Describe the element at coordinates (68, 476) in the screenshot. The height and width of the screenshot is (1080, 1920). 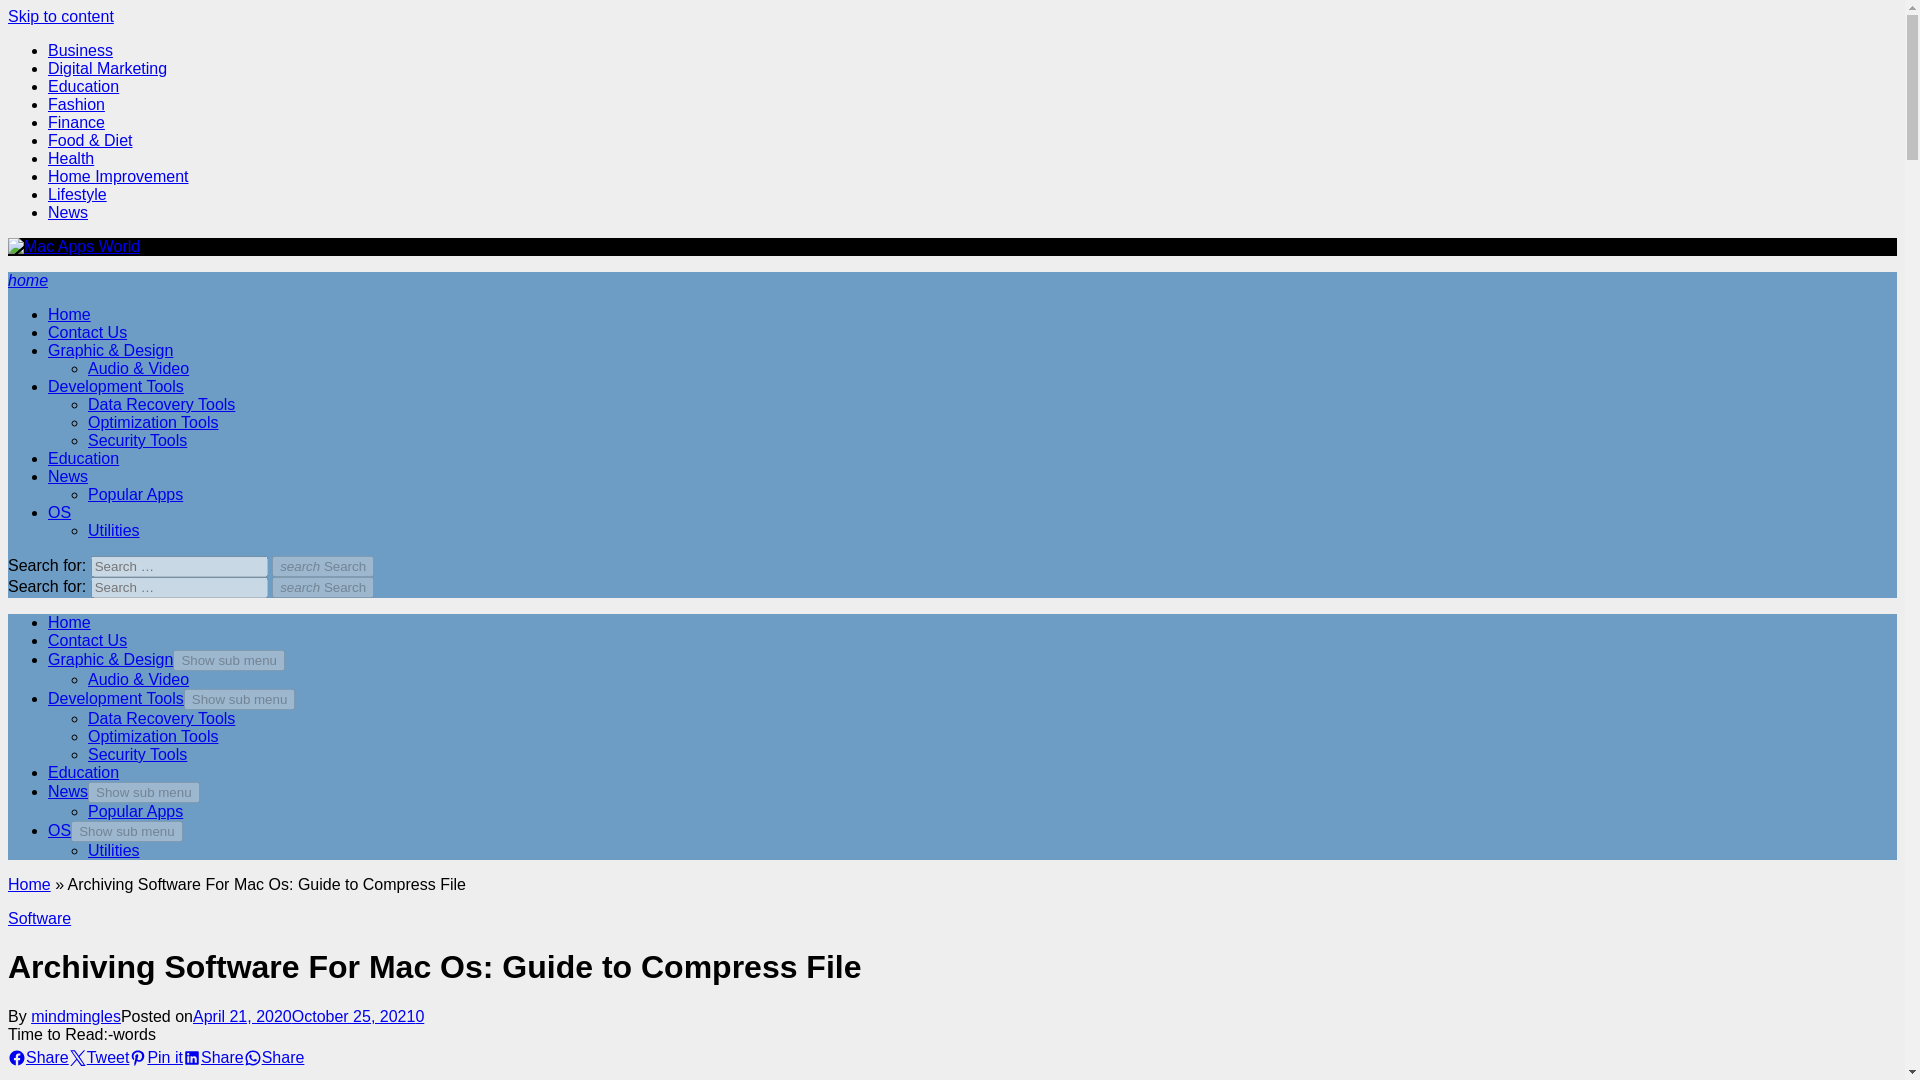
I see `News` at that location.